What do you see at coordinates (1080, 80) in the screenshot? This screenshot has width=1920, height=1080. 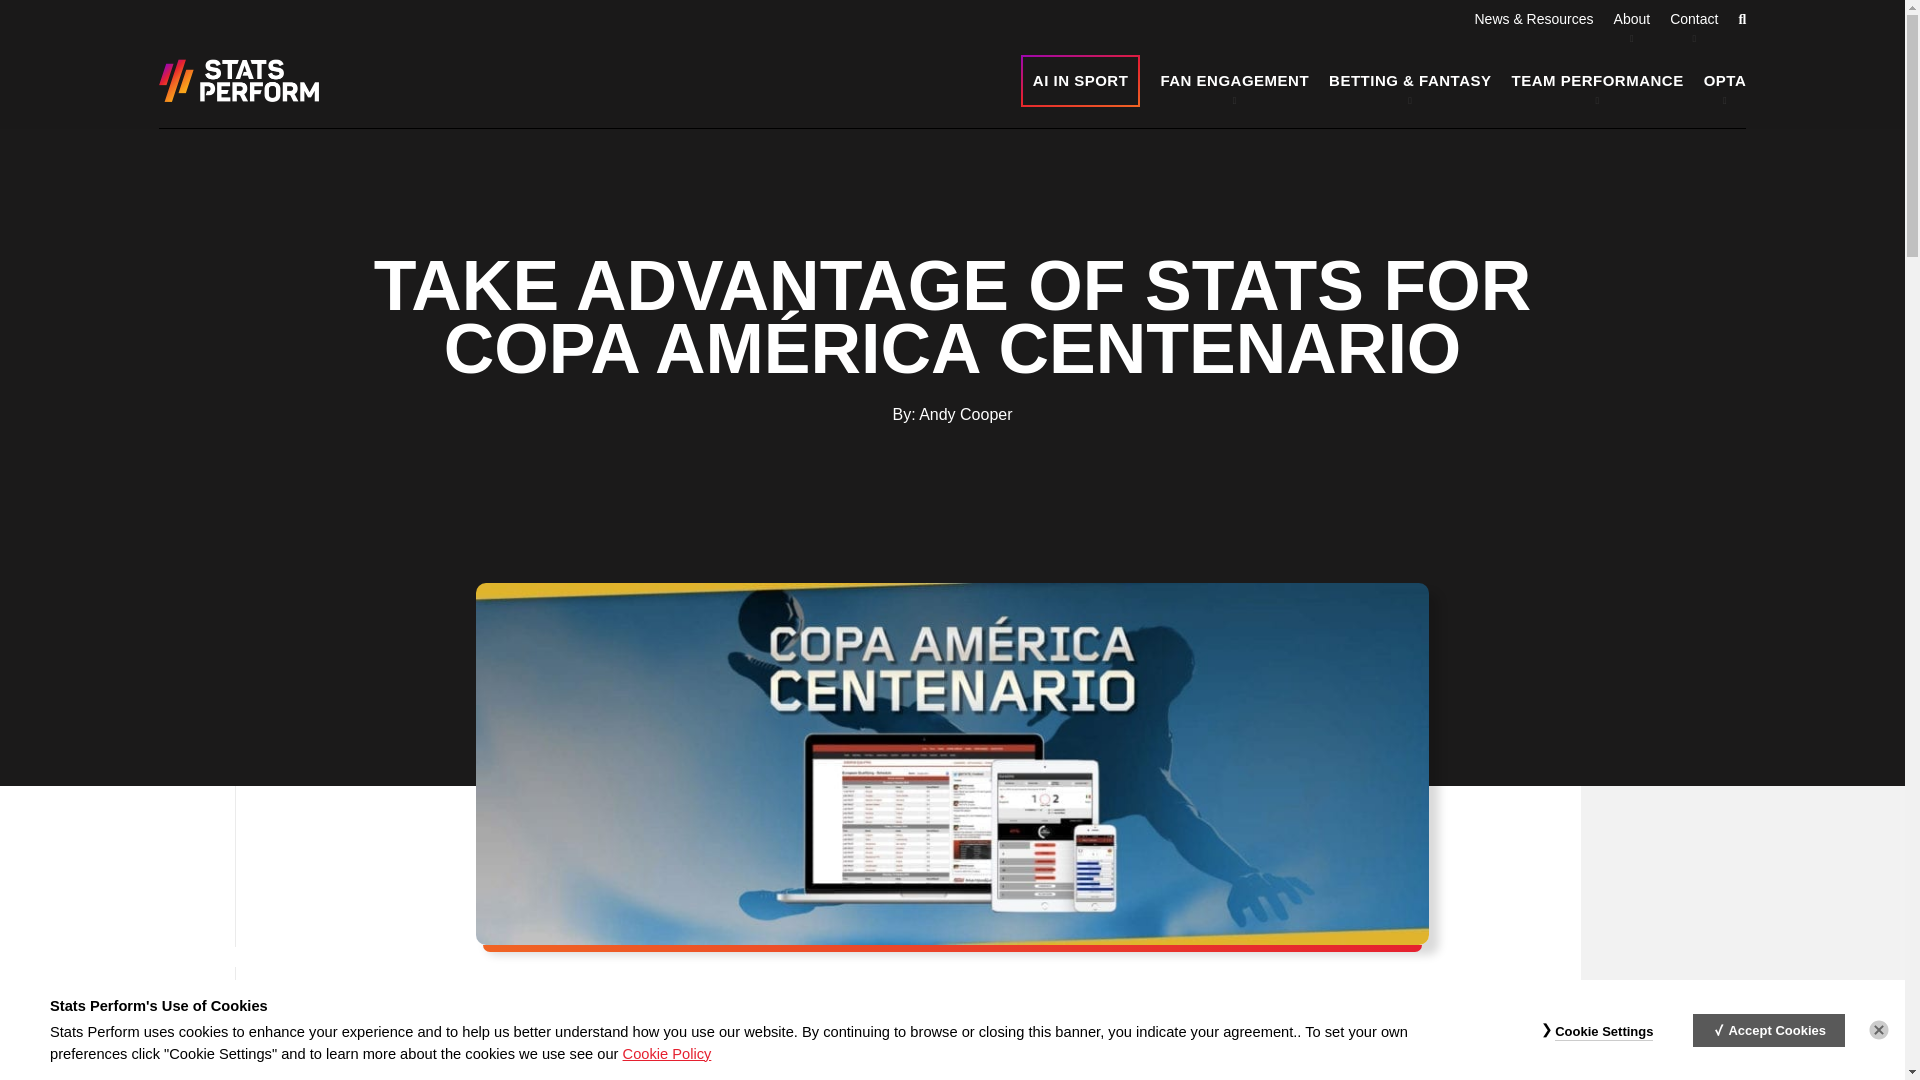 I see `AI in Sport` at bounding box center [1080, 80].